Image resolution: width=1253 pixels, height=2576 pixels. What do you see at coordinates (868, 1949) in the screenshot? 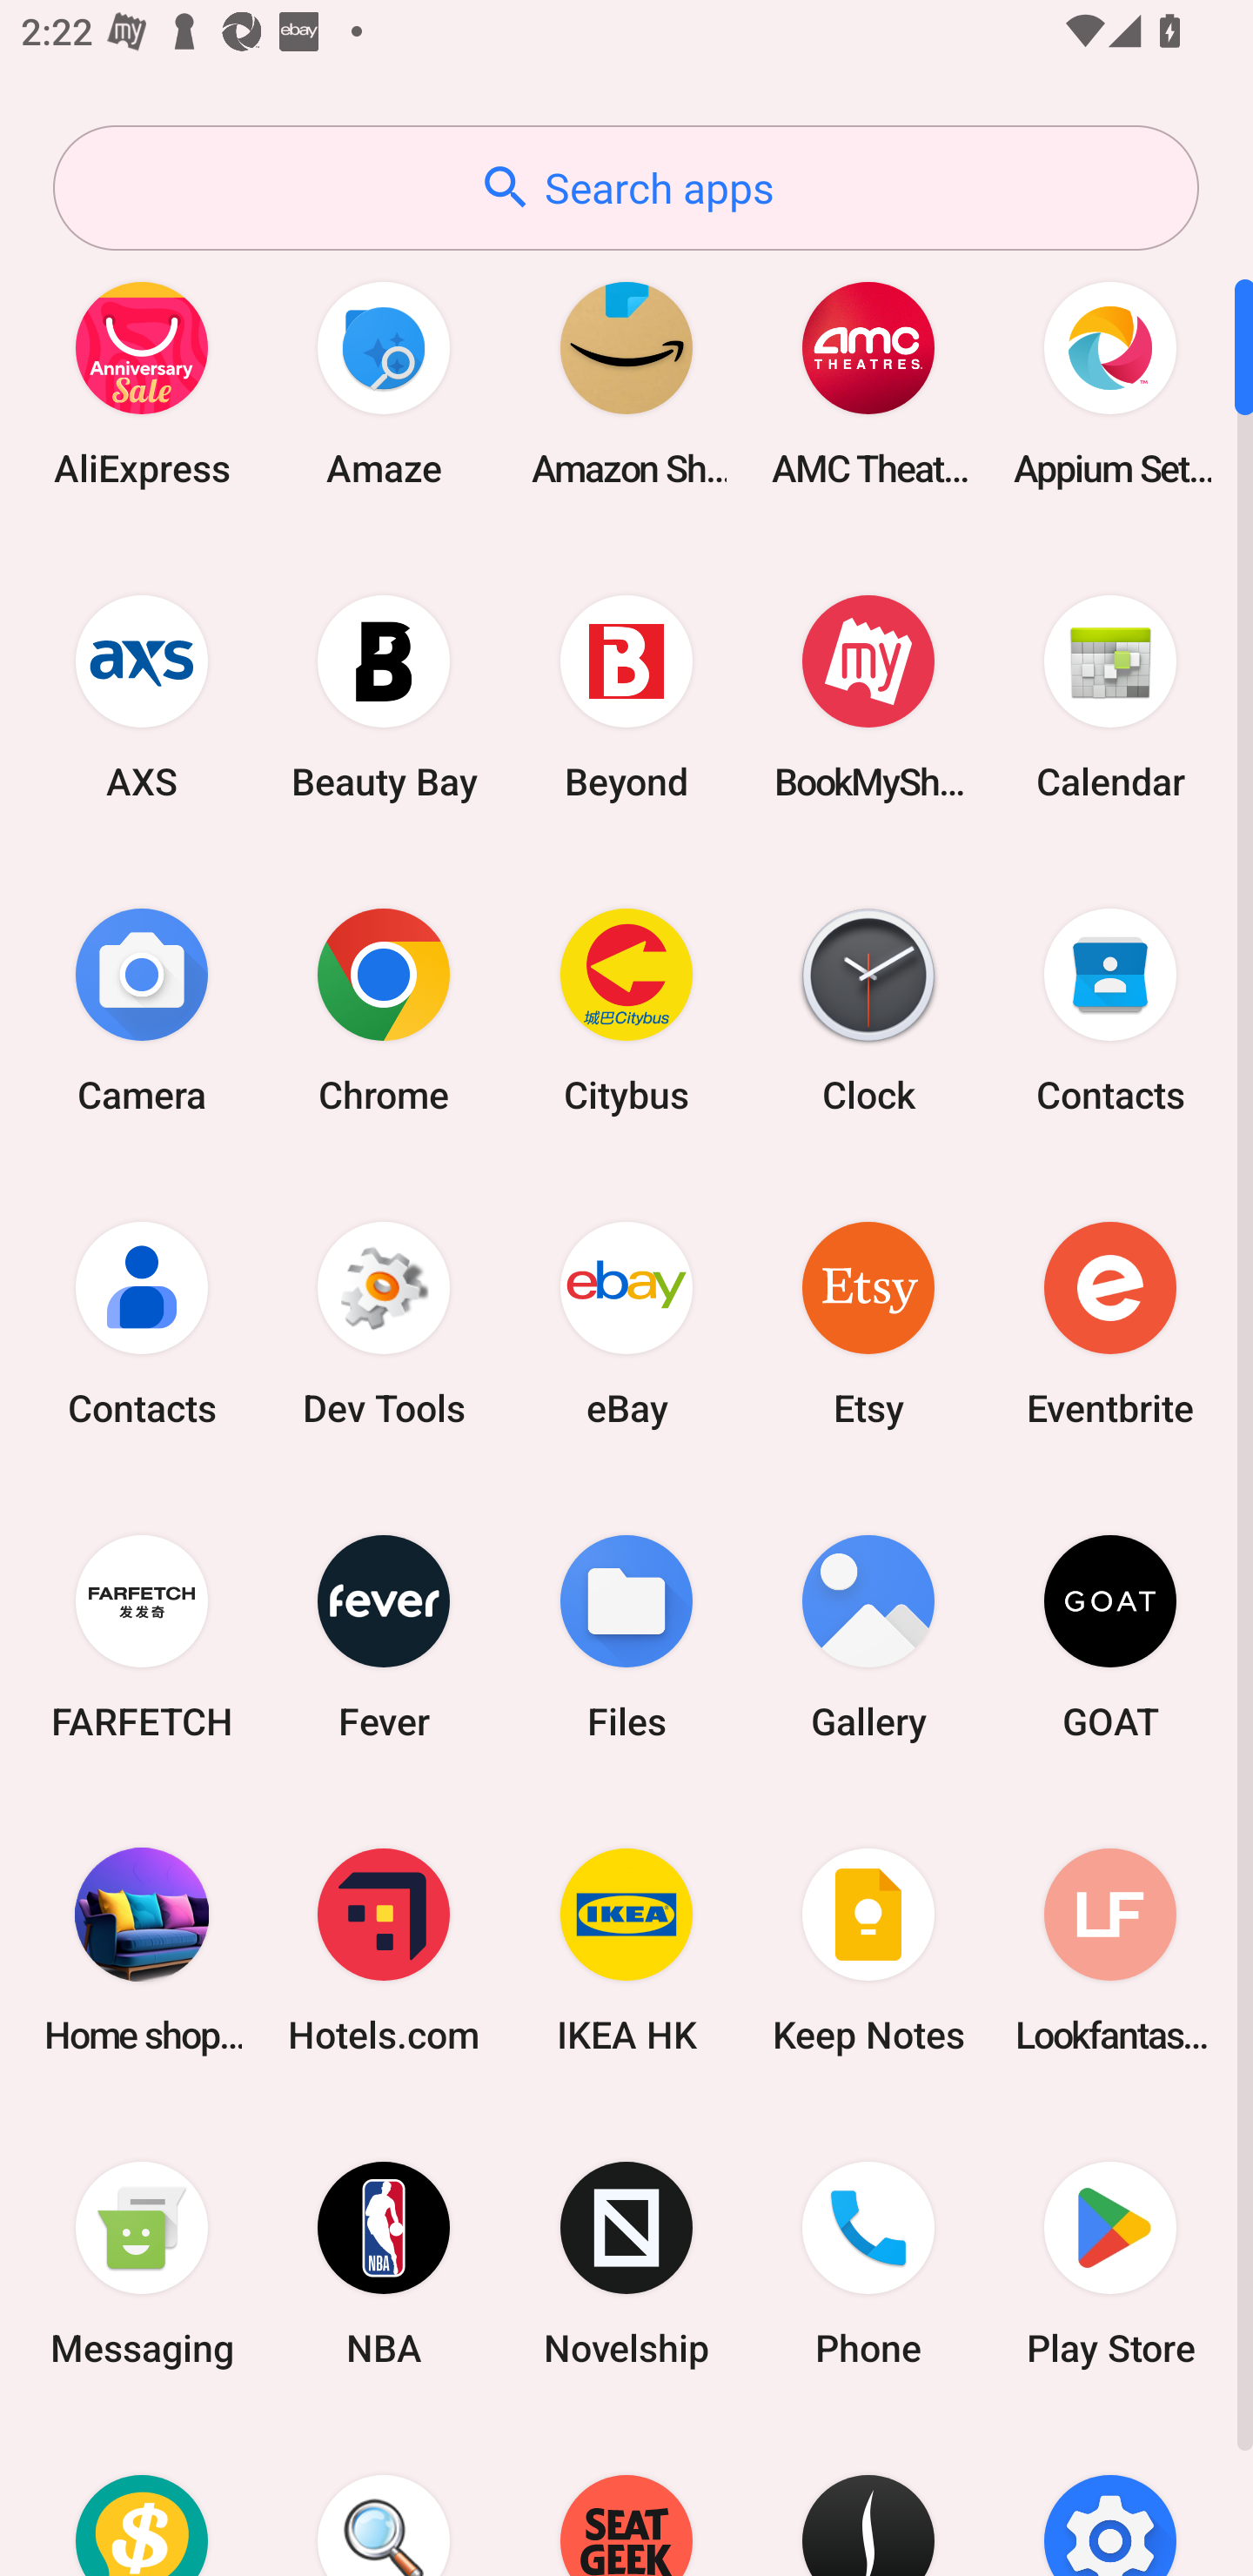
I see `Keep Notes` at bounding box center [868, 1949].